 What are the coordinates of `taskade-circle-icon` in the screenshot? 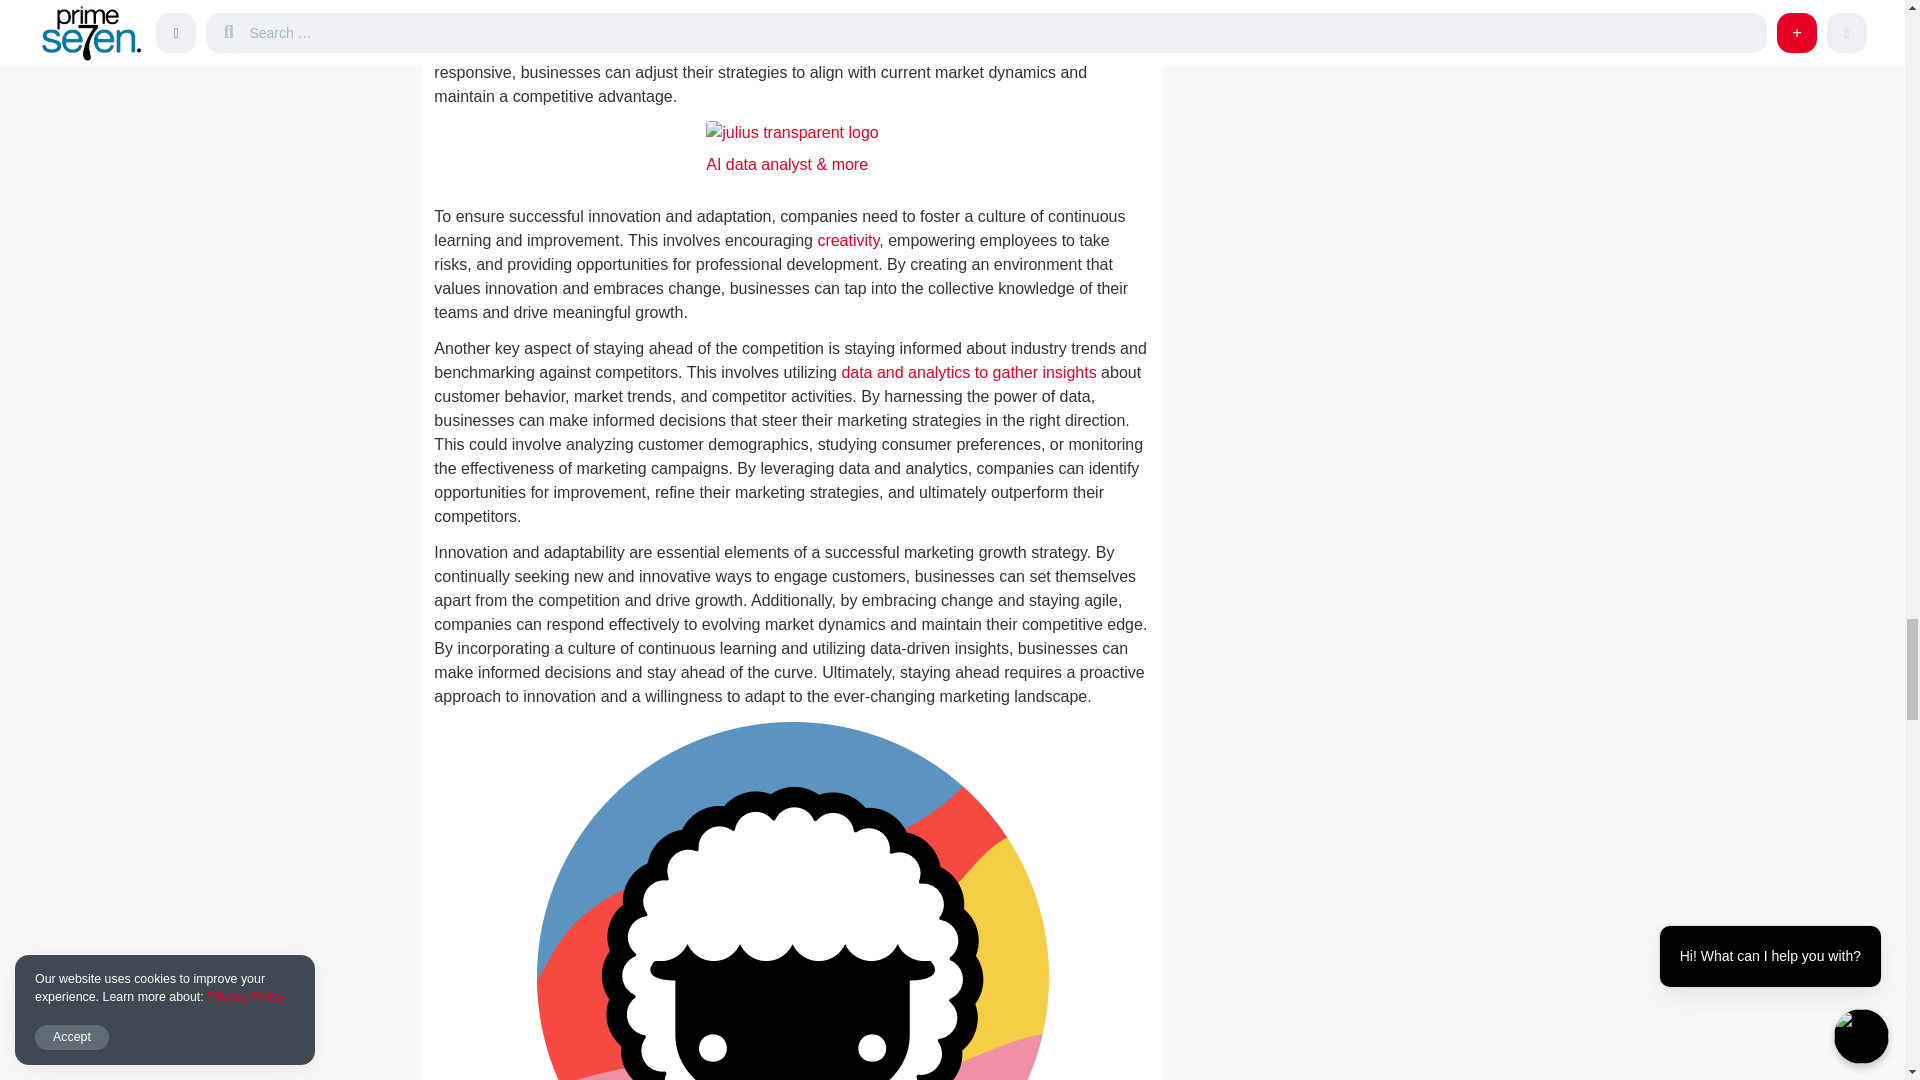 It's located at (792, 900).